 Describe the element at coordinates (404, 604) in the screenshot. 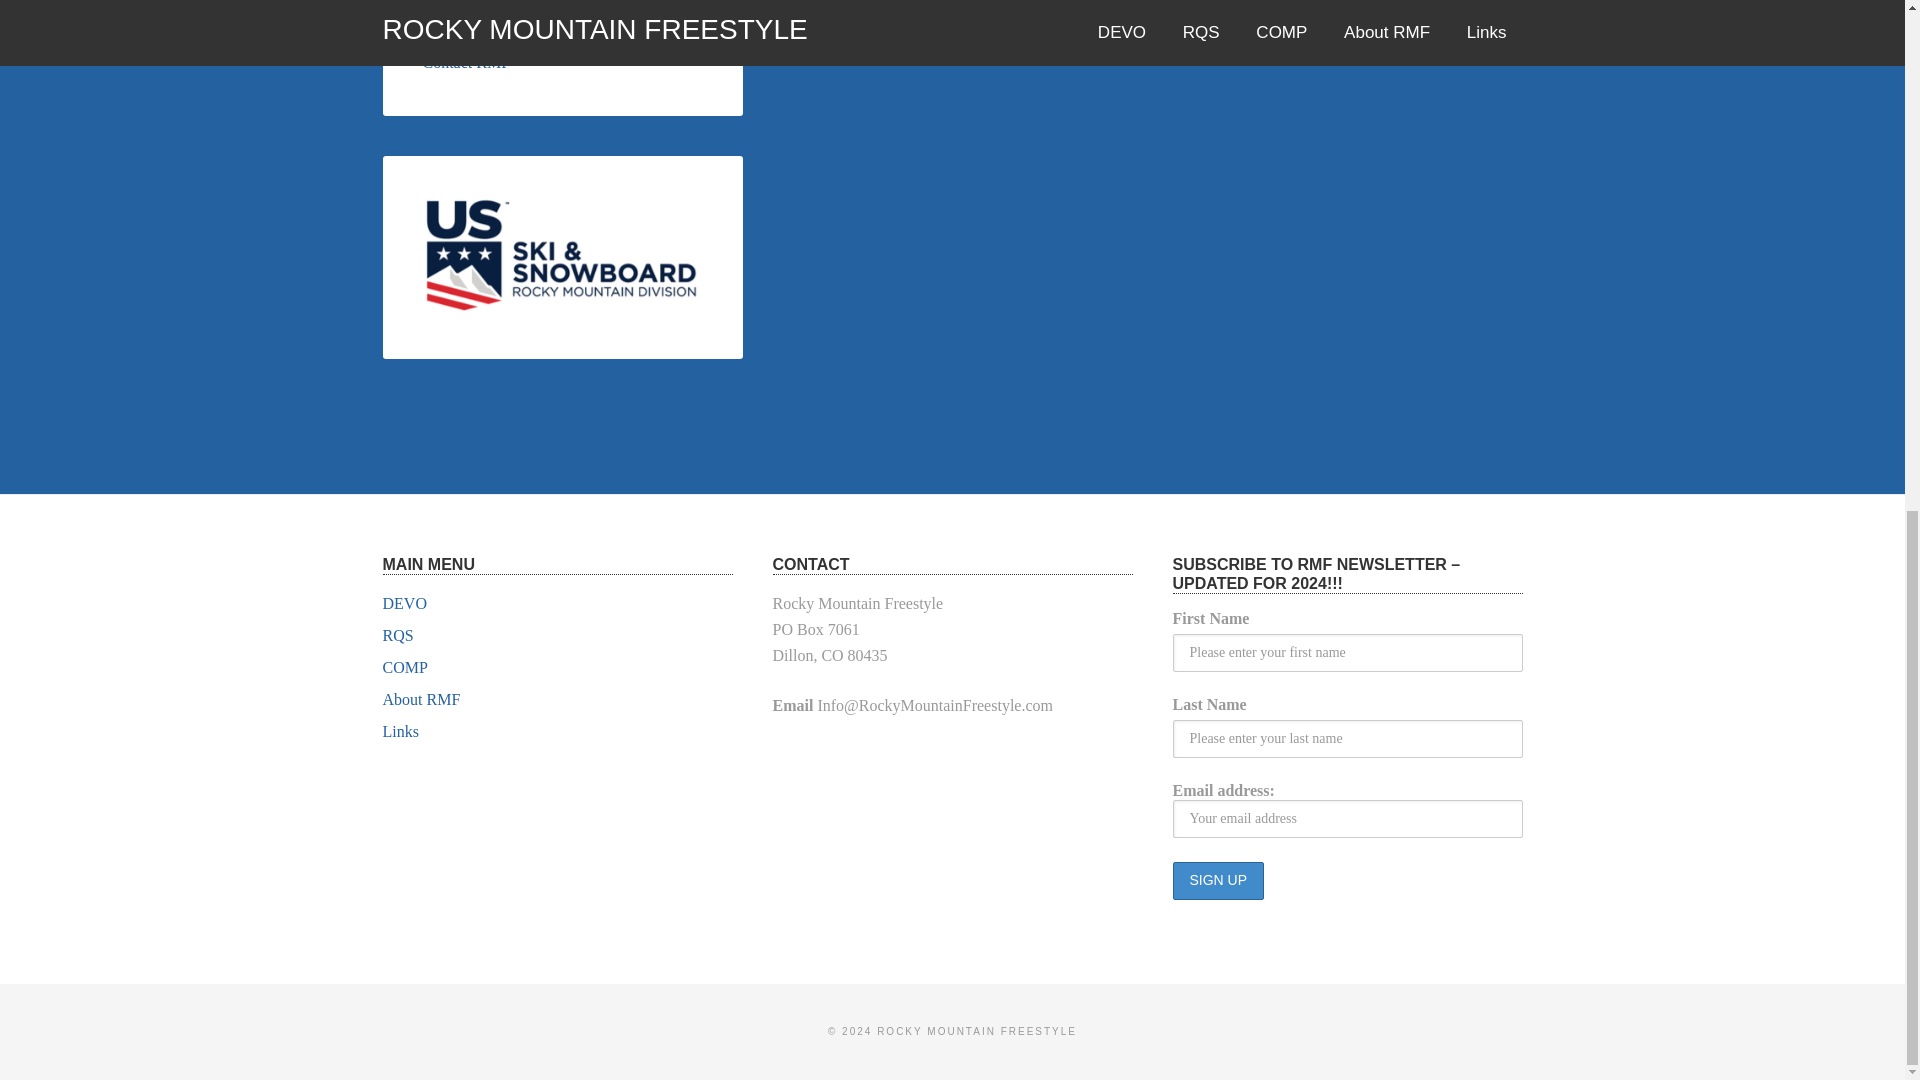

I see `DEVO` at that location.